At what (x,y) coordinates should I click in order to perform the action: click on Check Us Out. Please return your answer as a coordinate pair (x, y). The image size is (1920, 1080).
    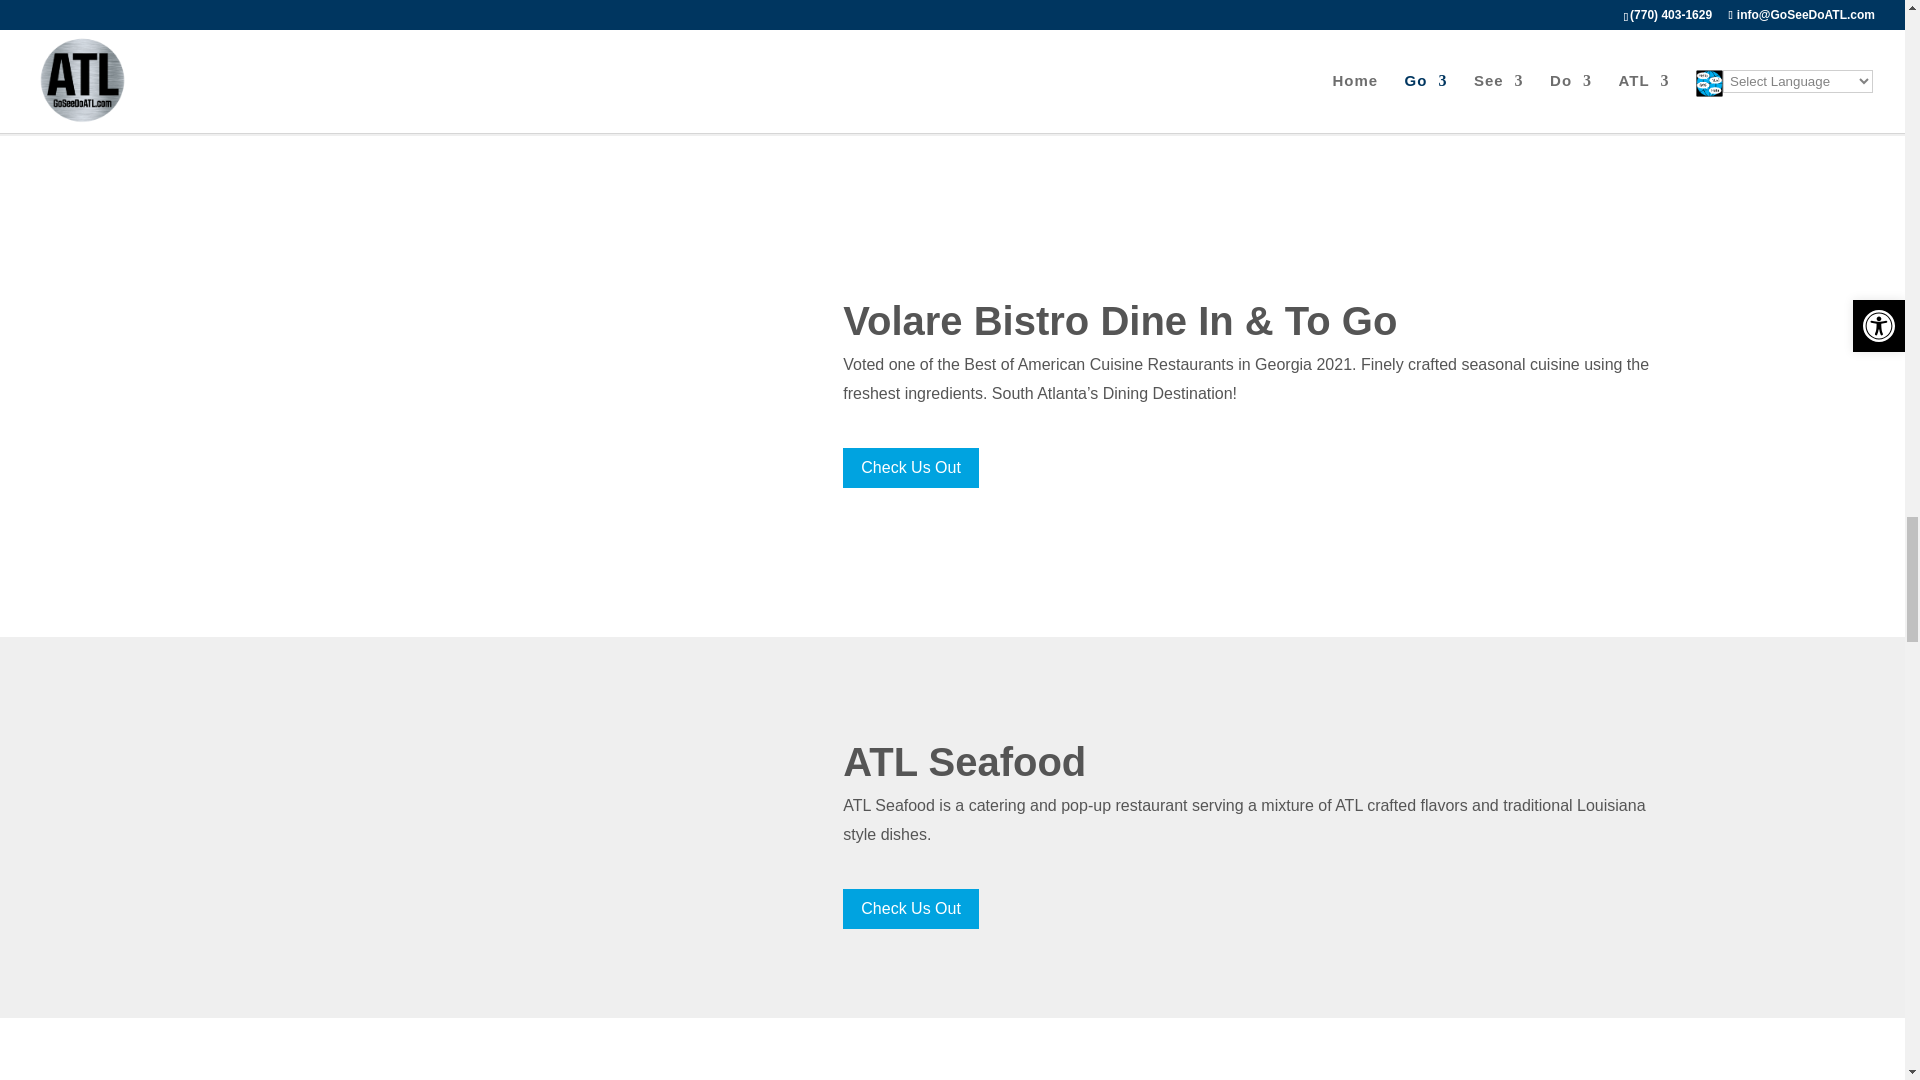
    Looking at the image, I should click on (910, 468).